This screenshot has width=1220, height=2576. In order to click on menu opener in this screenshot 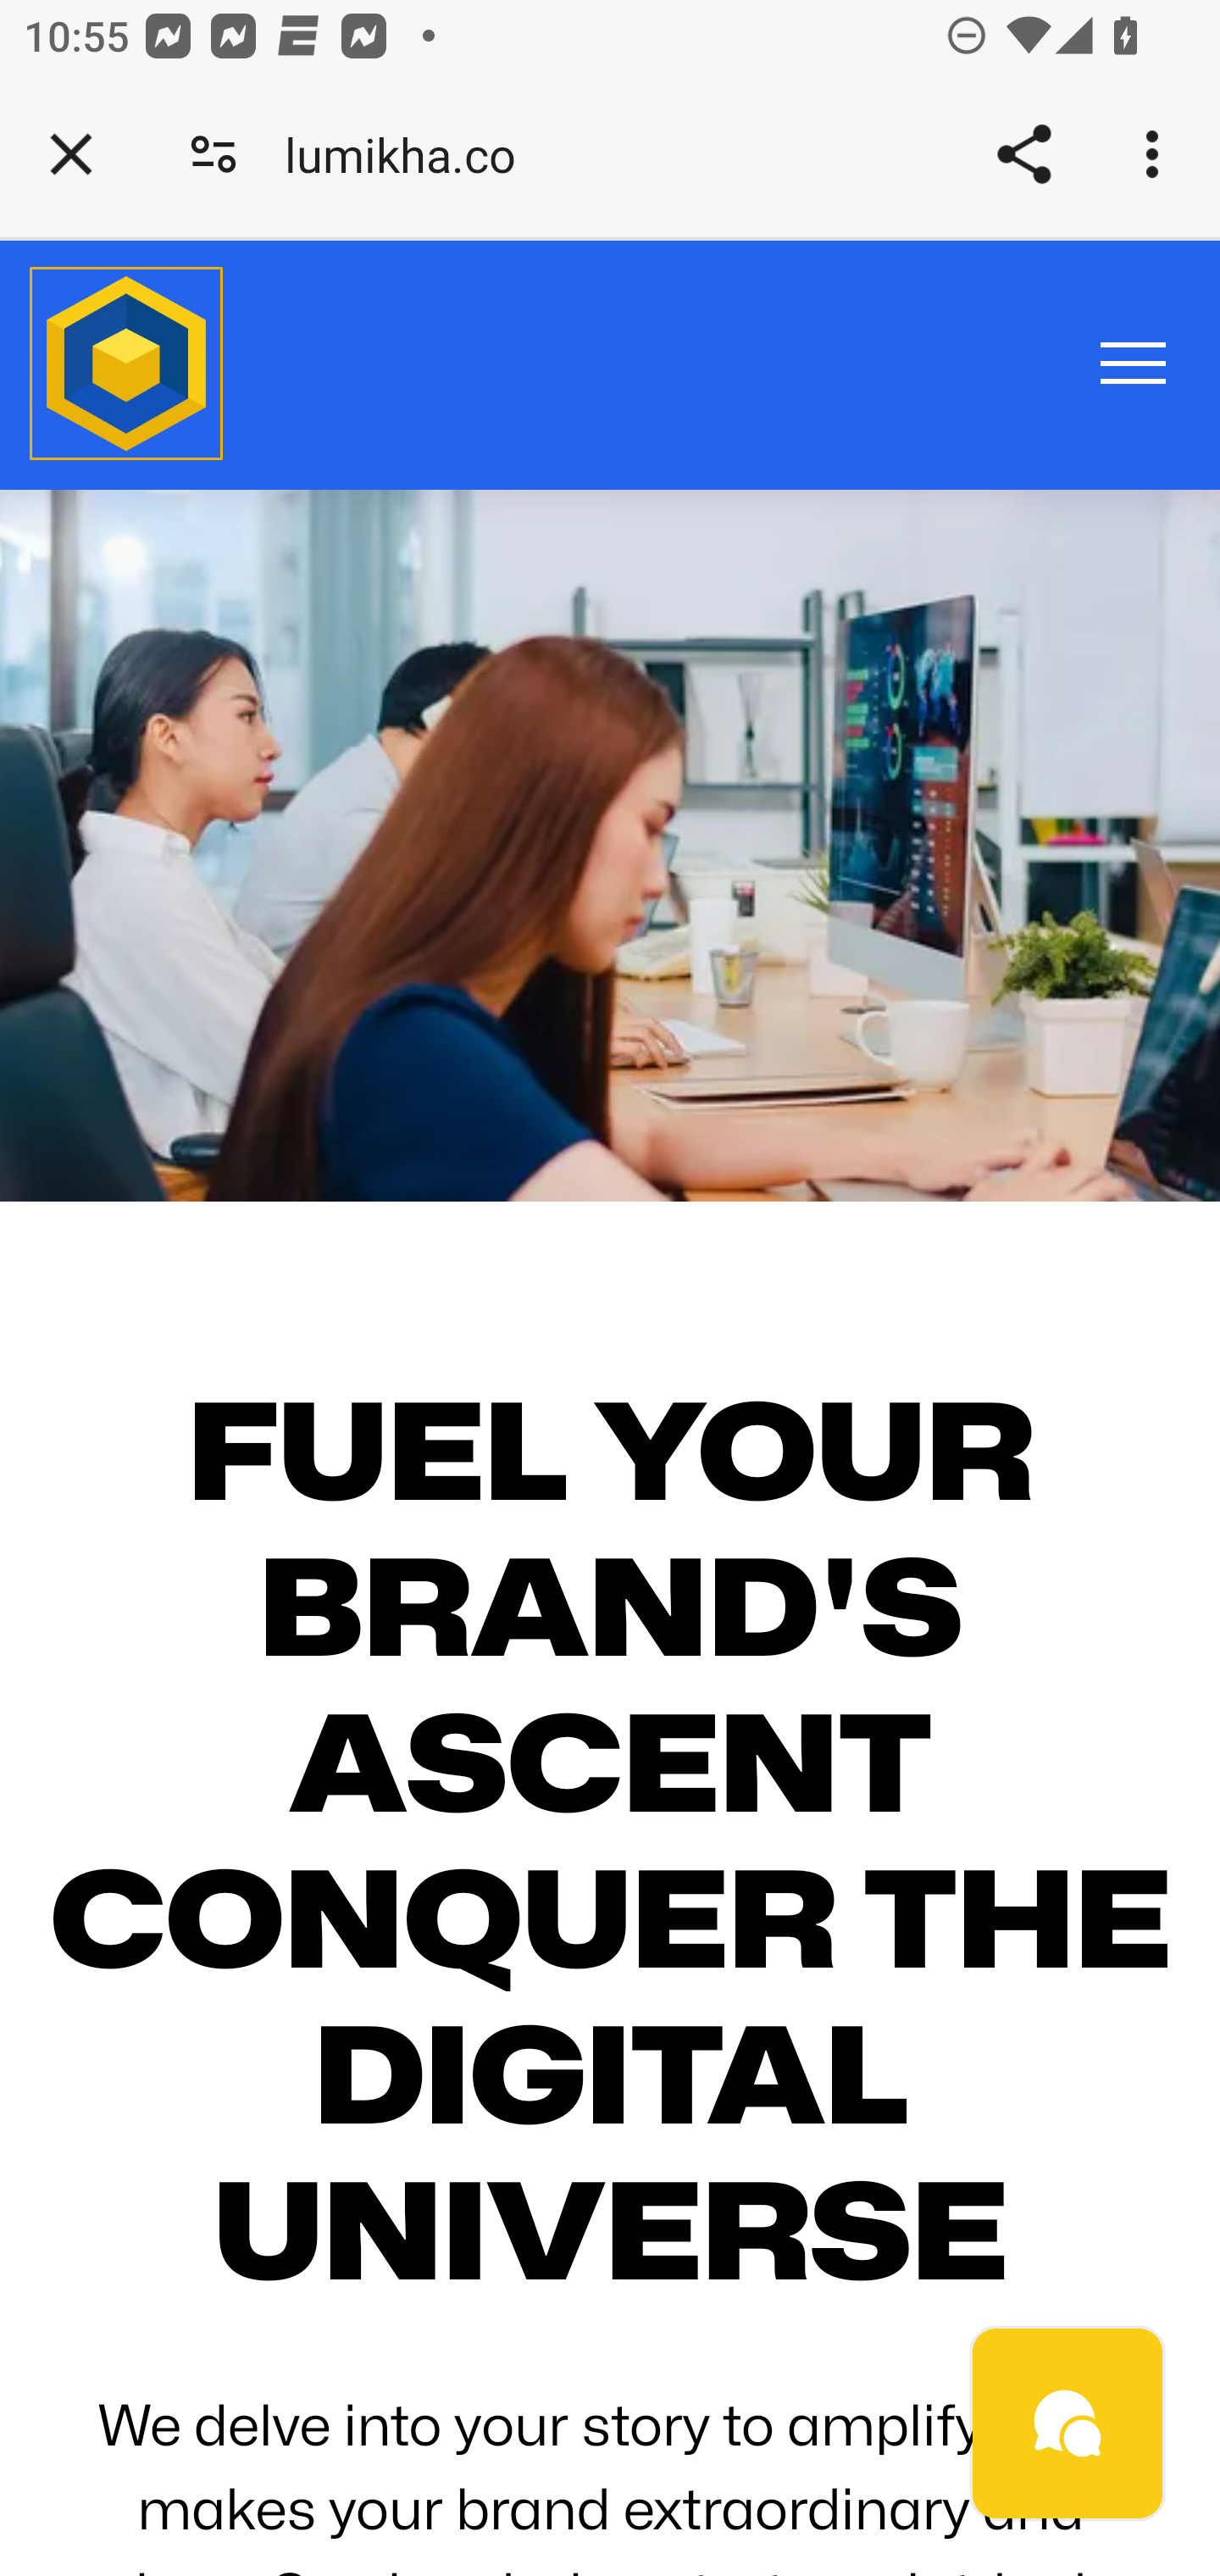, I will do `click(1134, 361)`.